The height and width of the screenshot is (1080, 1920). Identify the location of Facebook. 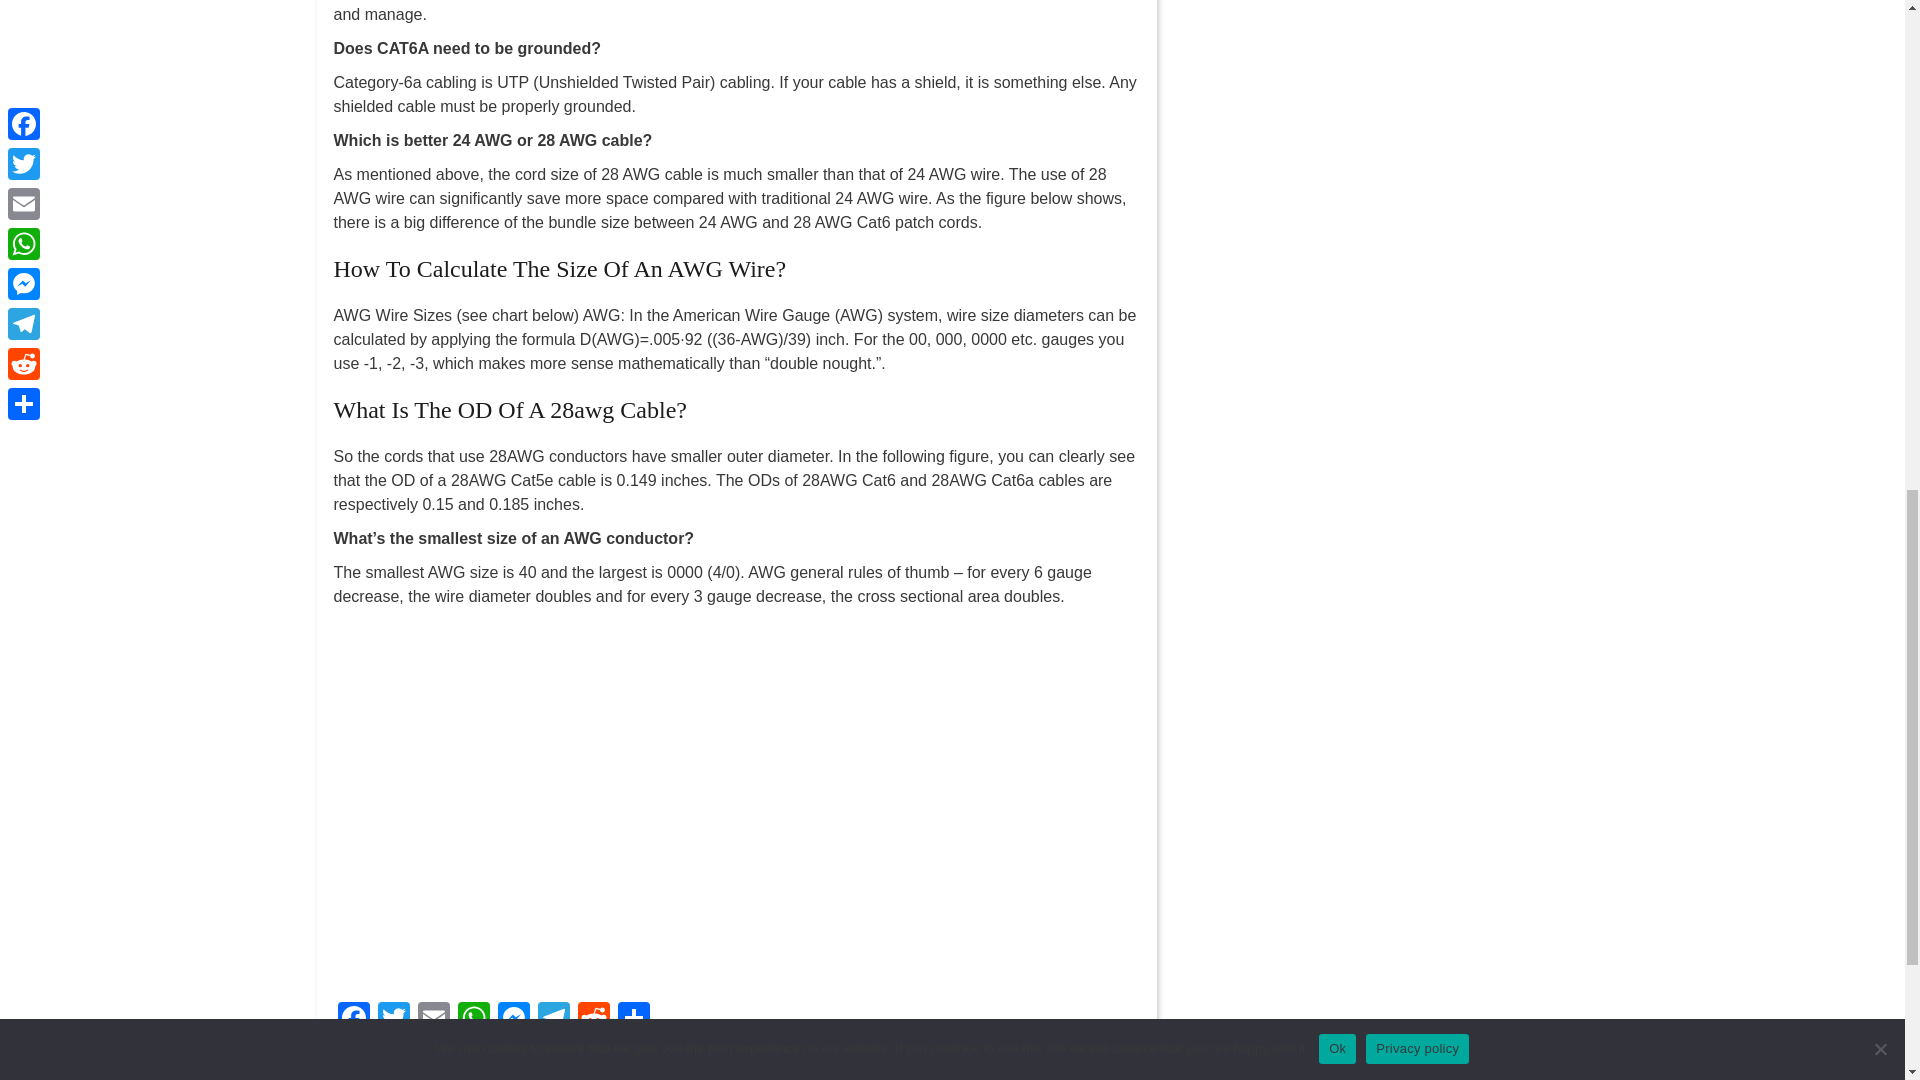
(354, 1020).